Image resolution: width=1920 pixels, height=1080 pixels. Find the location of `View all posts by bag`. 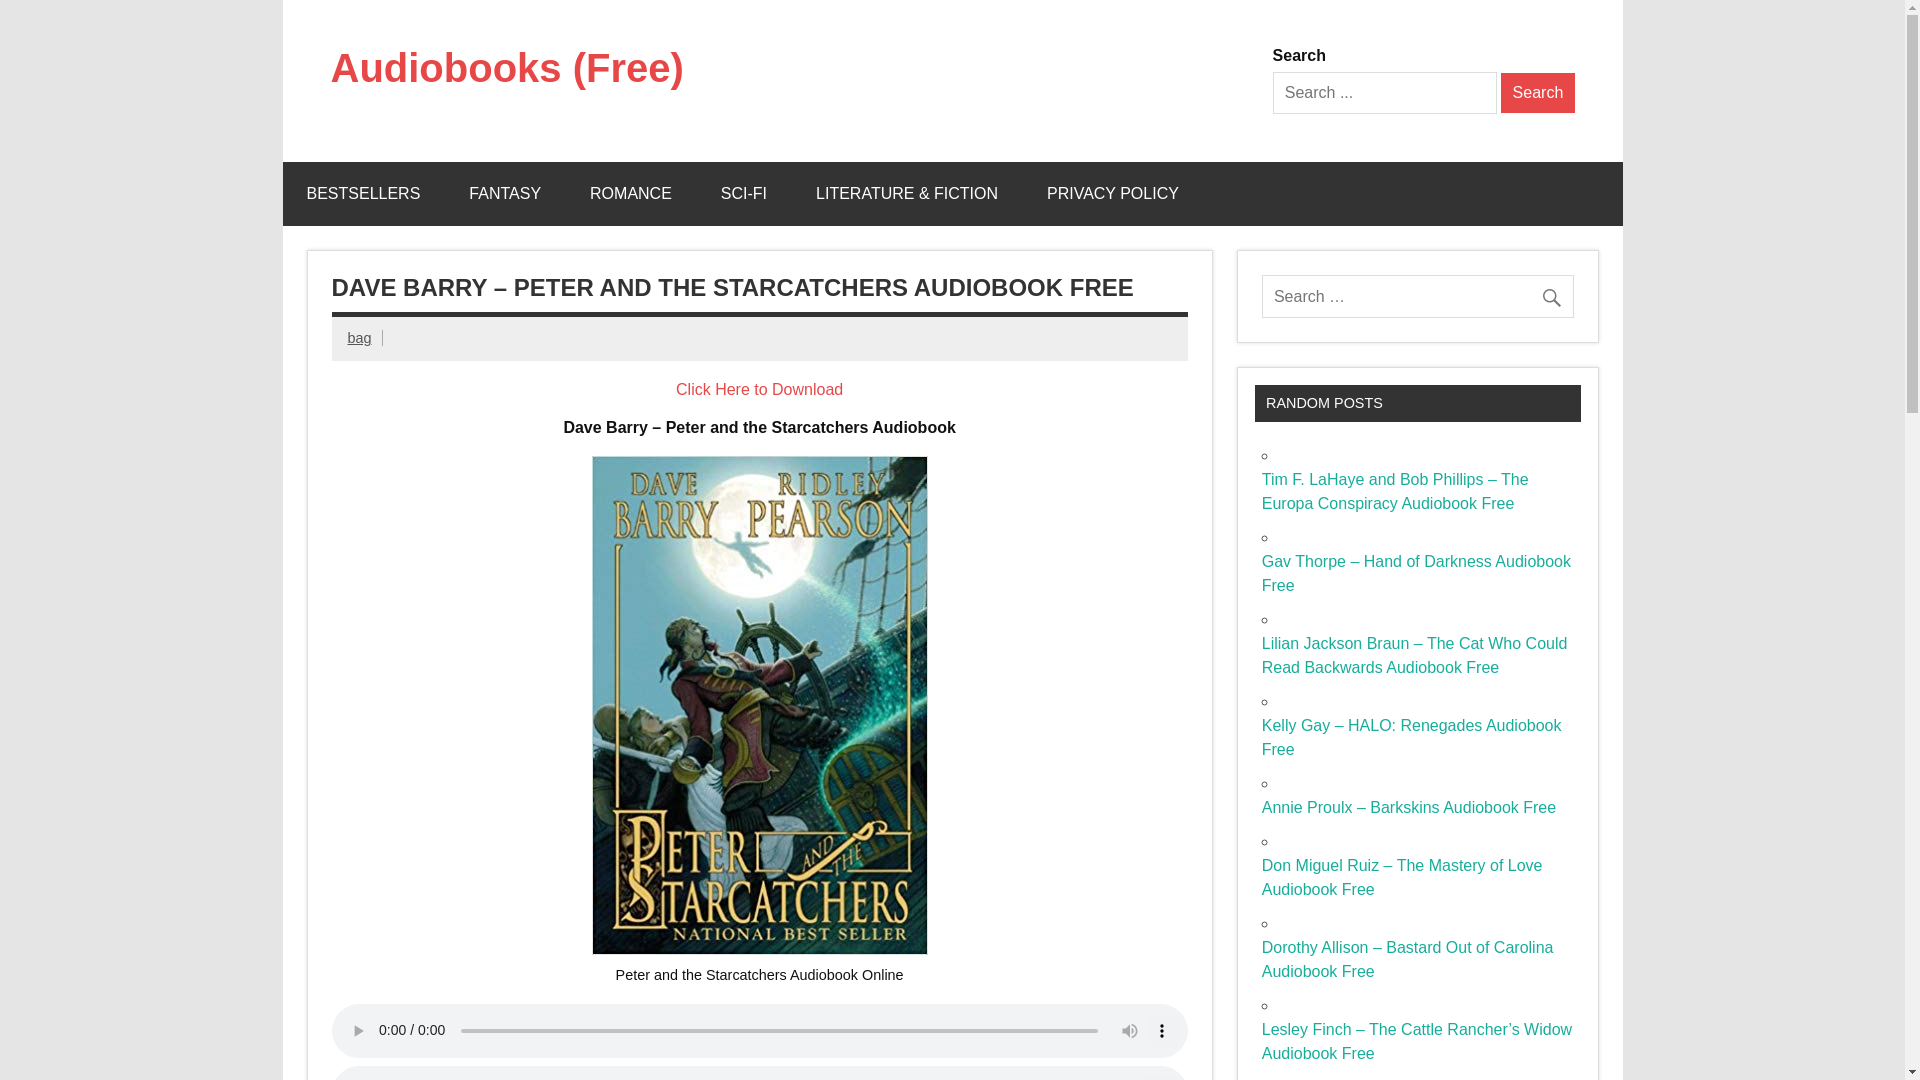

View all posts by bag is located at coordinates (360, 338).